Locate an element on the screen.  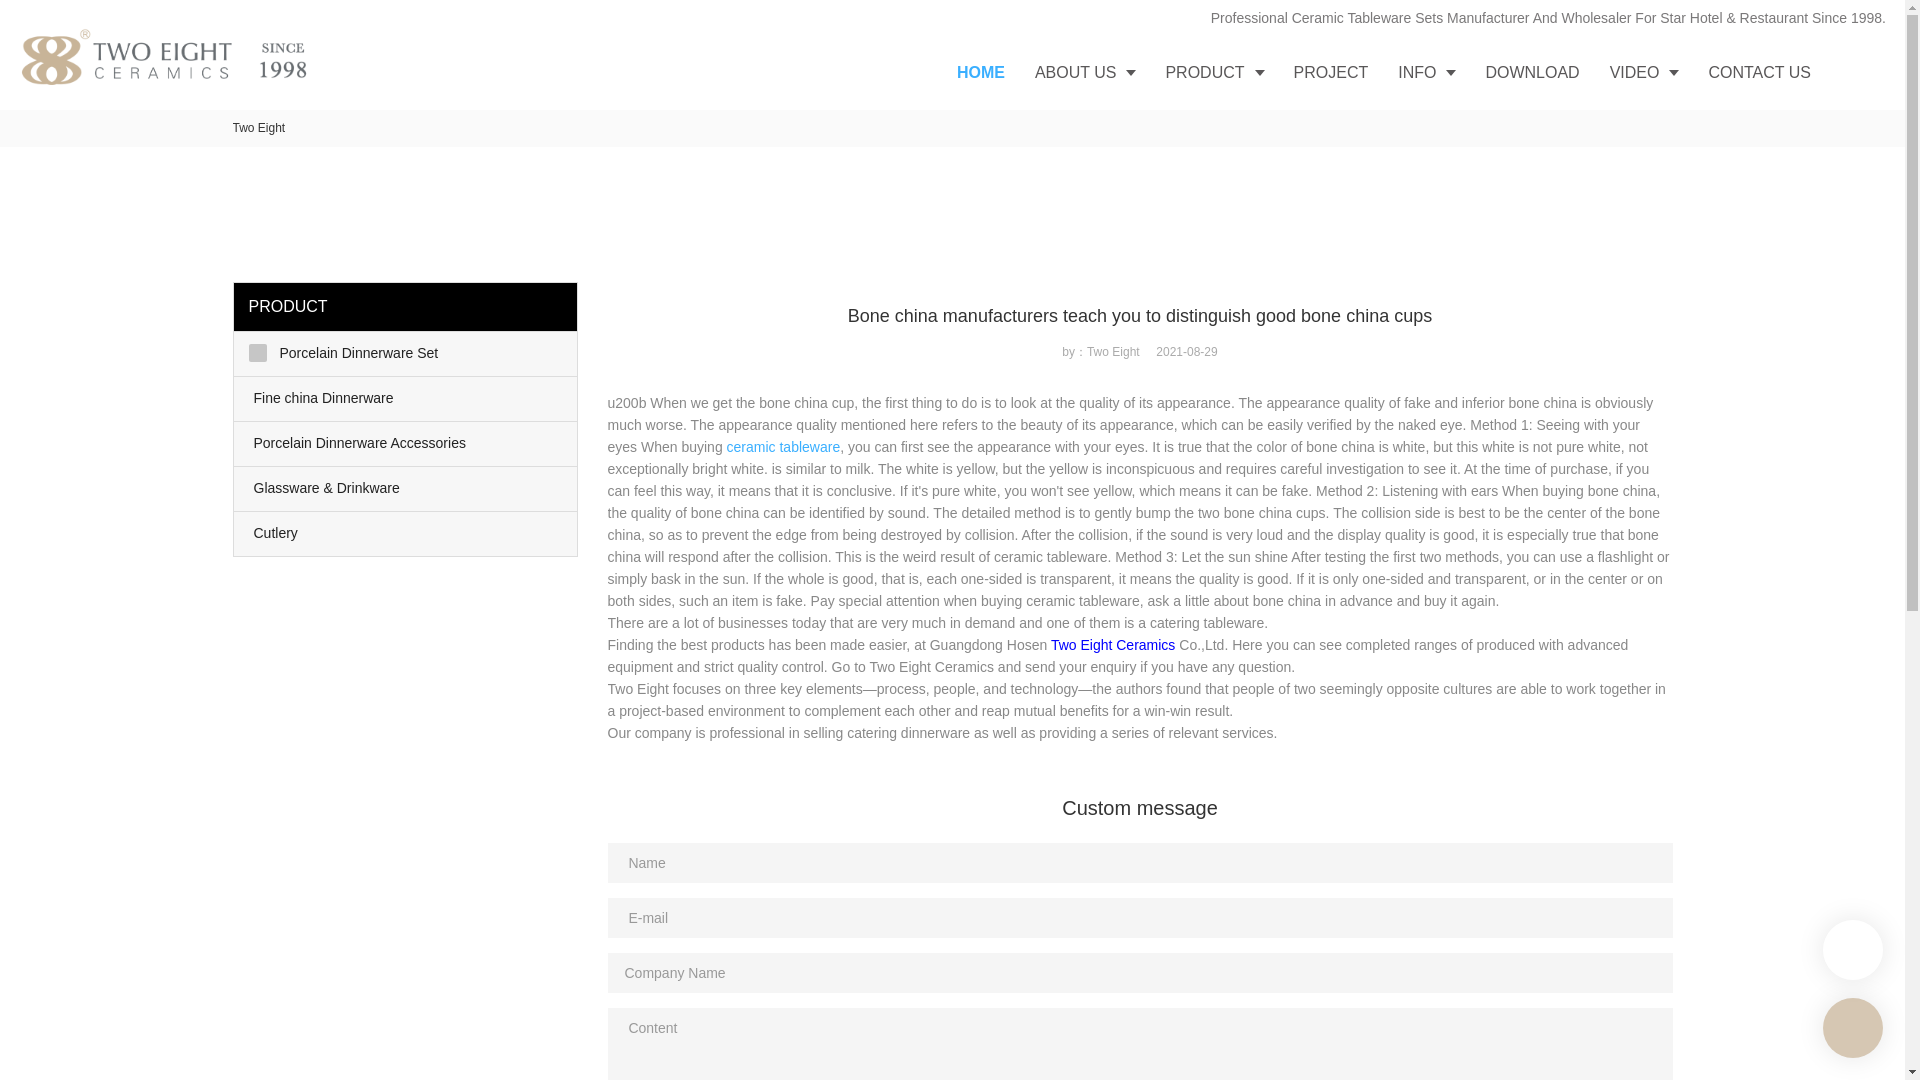
Two Eight is located at coordinates (258, 128).